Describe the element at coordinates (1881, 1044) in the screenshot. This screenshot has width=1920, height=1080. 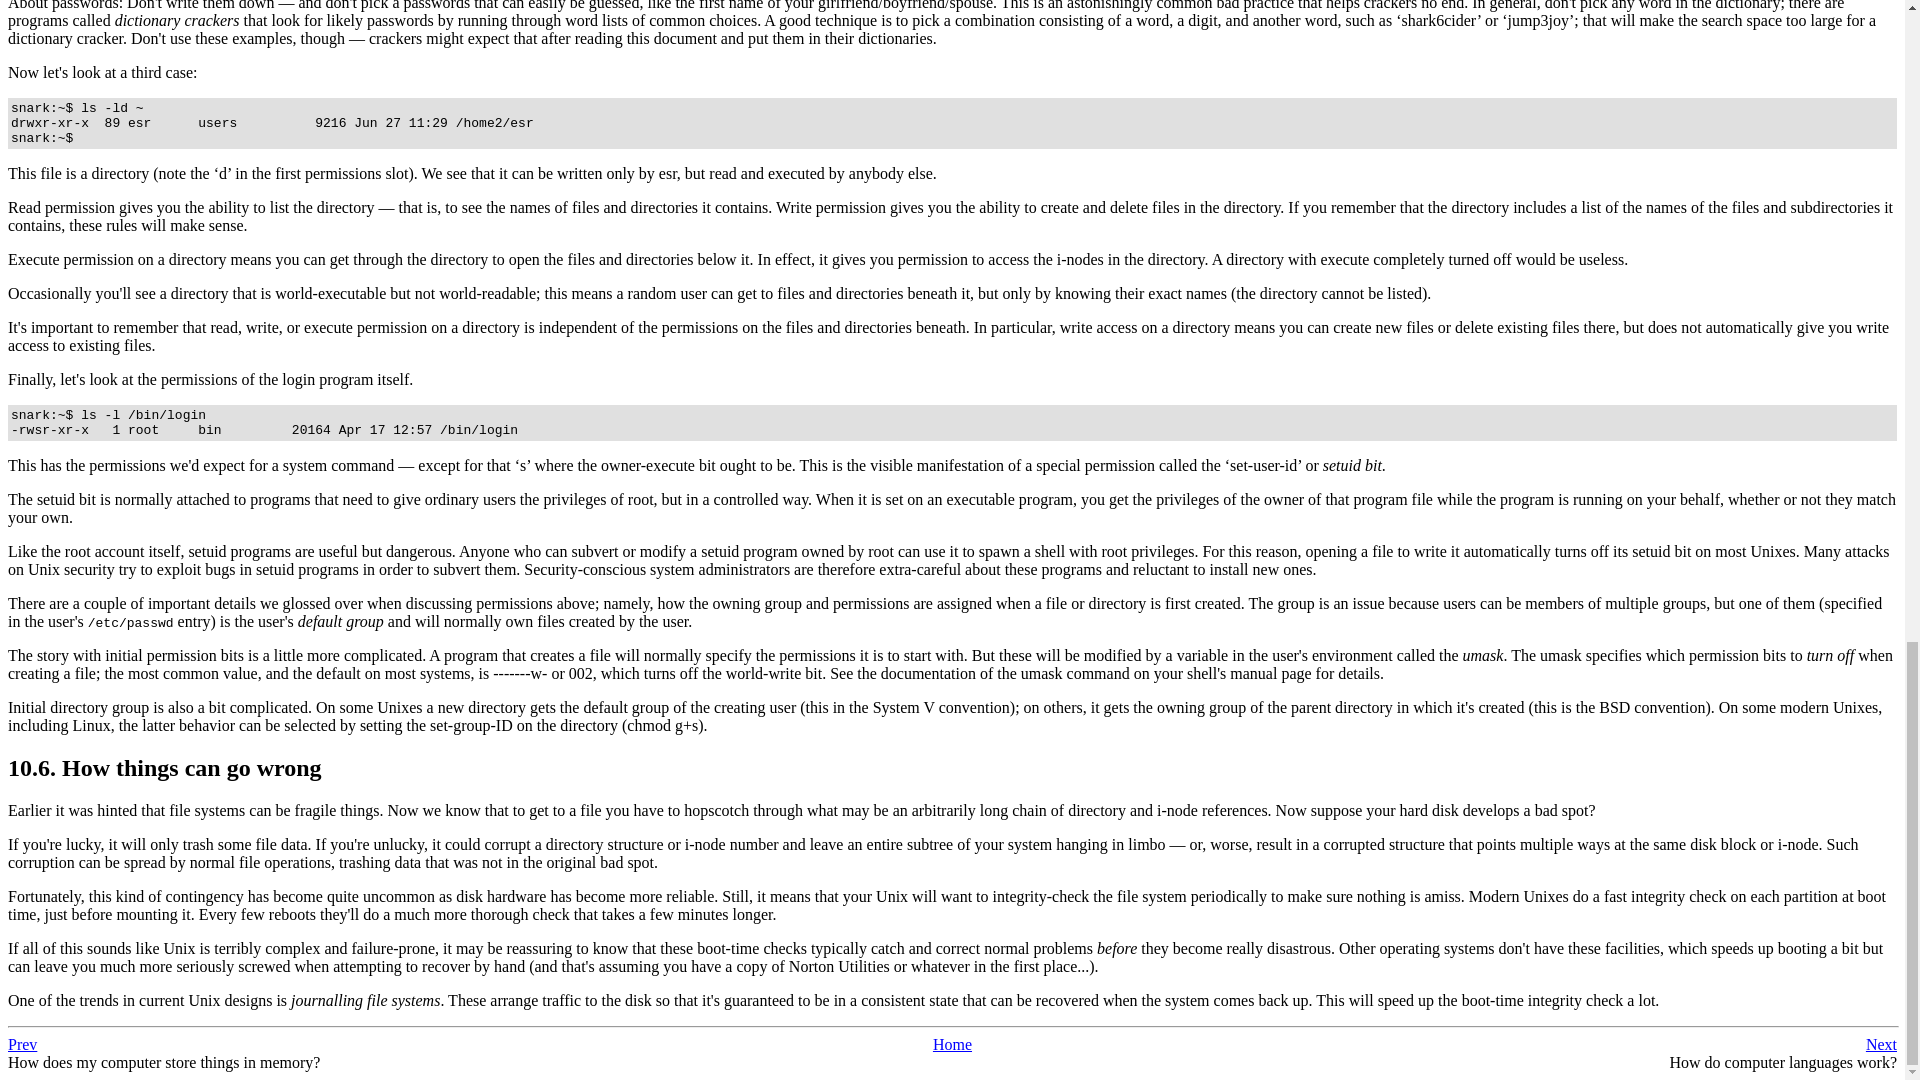
I see `Next` at that location.